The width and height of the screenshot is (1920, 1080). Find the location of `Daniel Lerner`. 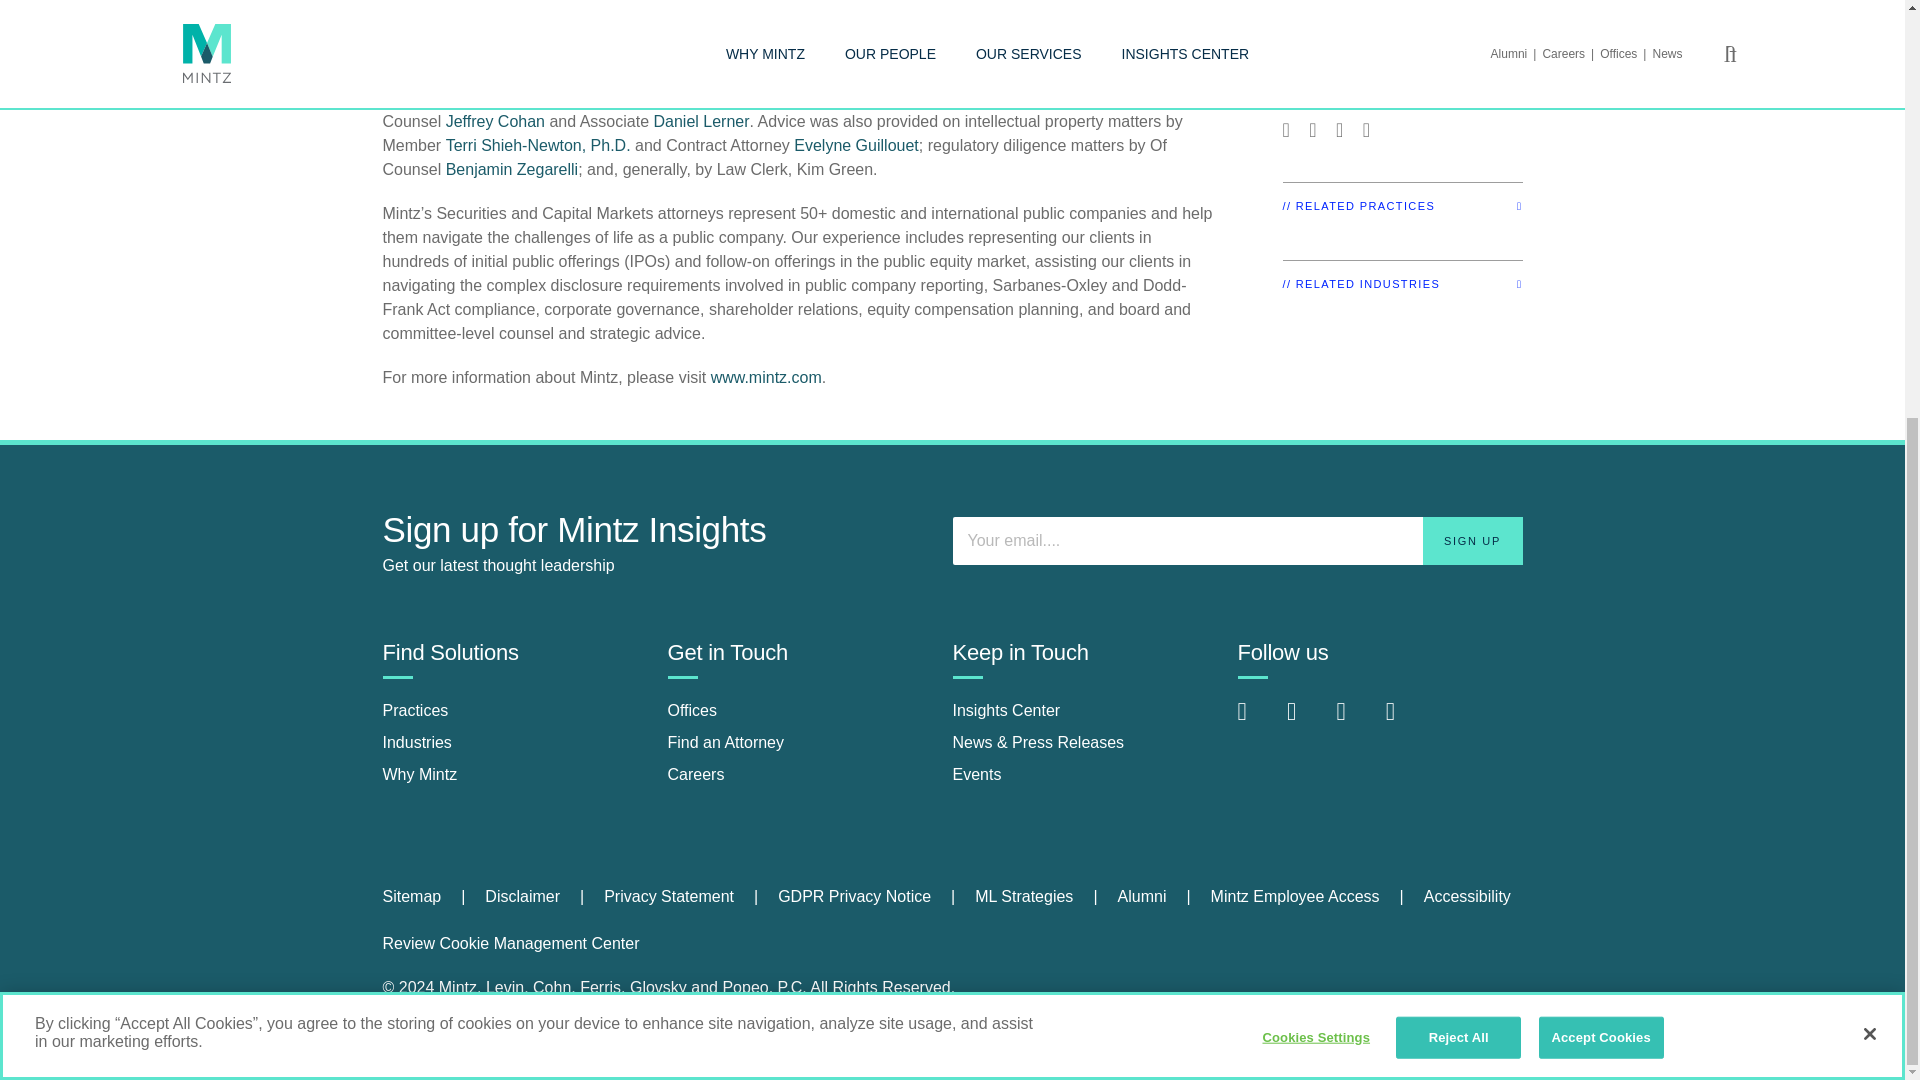

Daniel Lerner is located at coordinates (702, 121).